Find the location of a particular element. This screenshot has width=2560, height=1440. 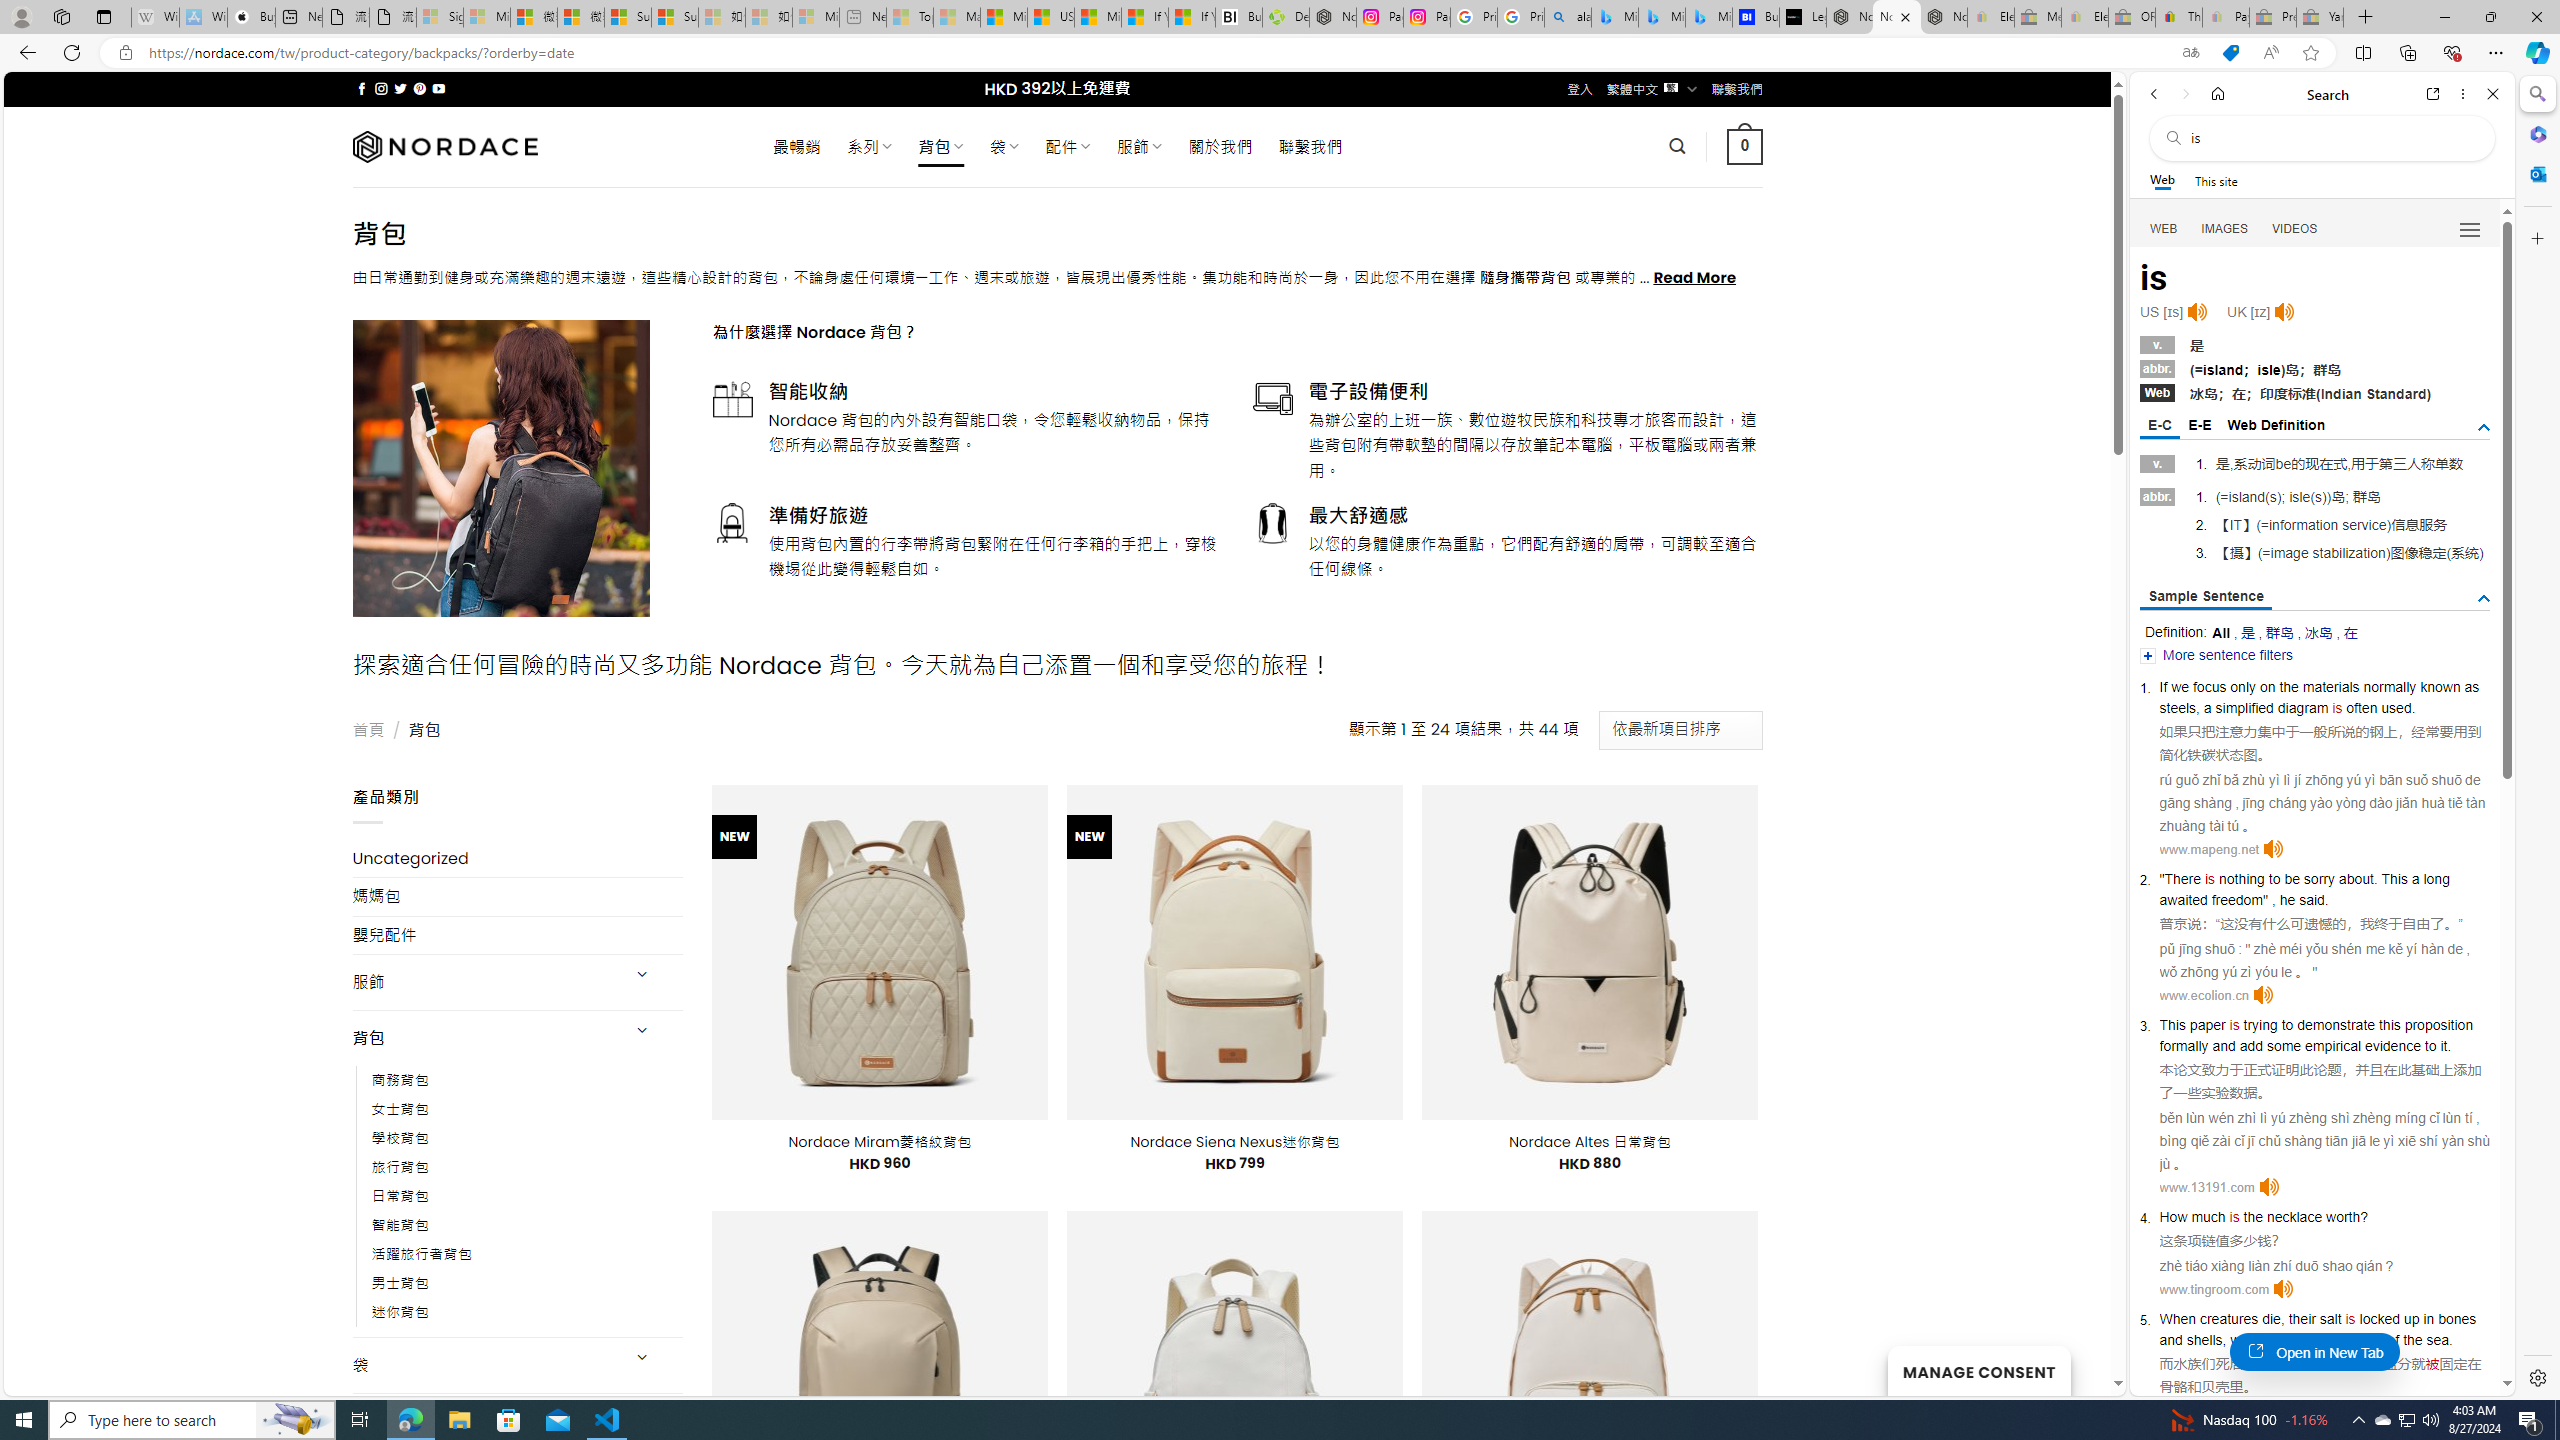

www.tingroom.com is located at coordinates (2214, 1289).